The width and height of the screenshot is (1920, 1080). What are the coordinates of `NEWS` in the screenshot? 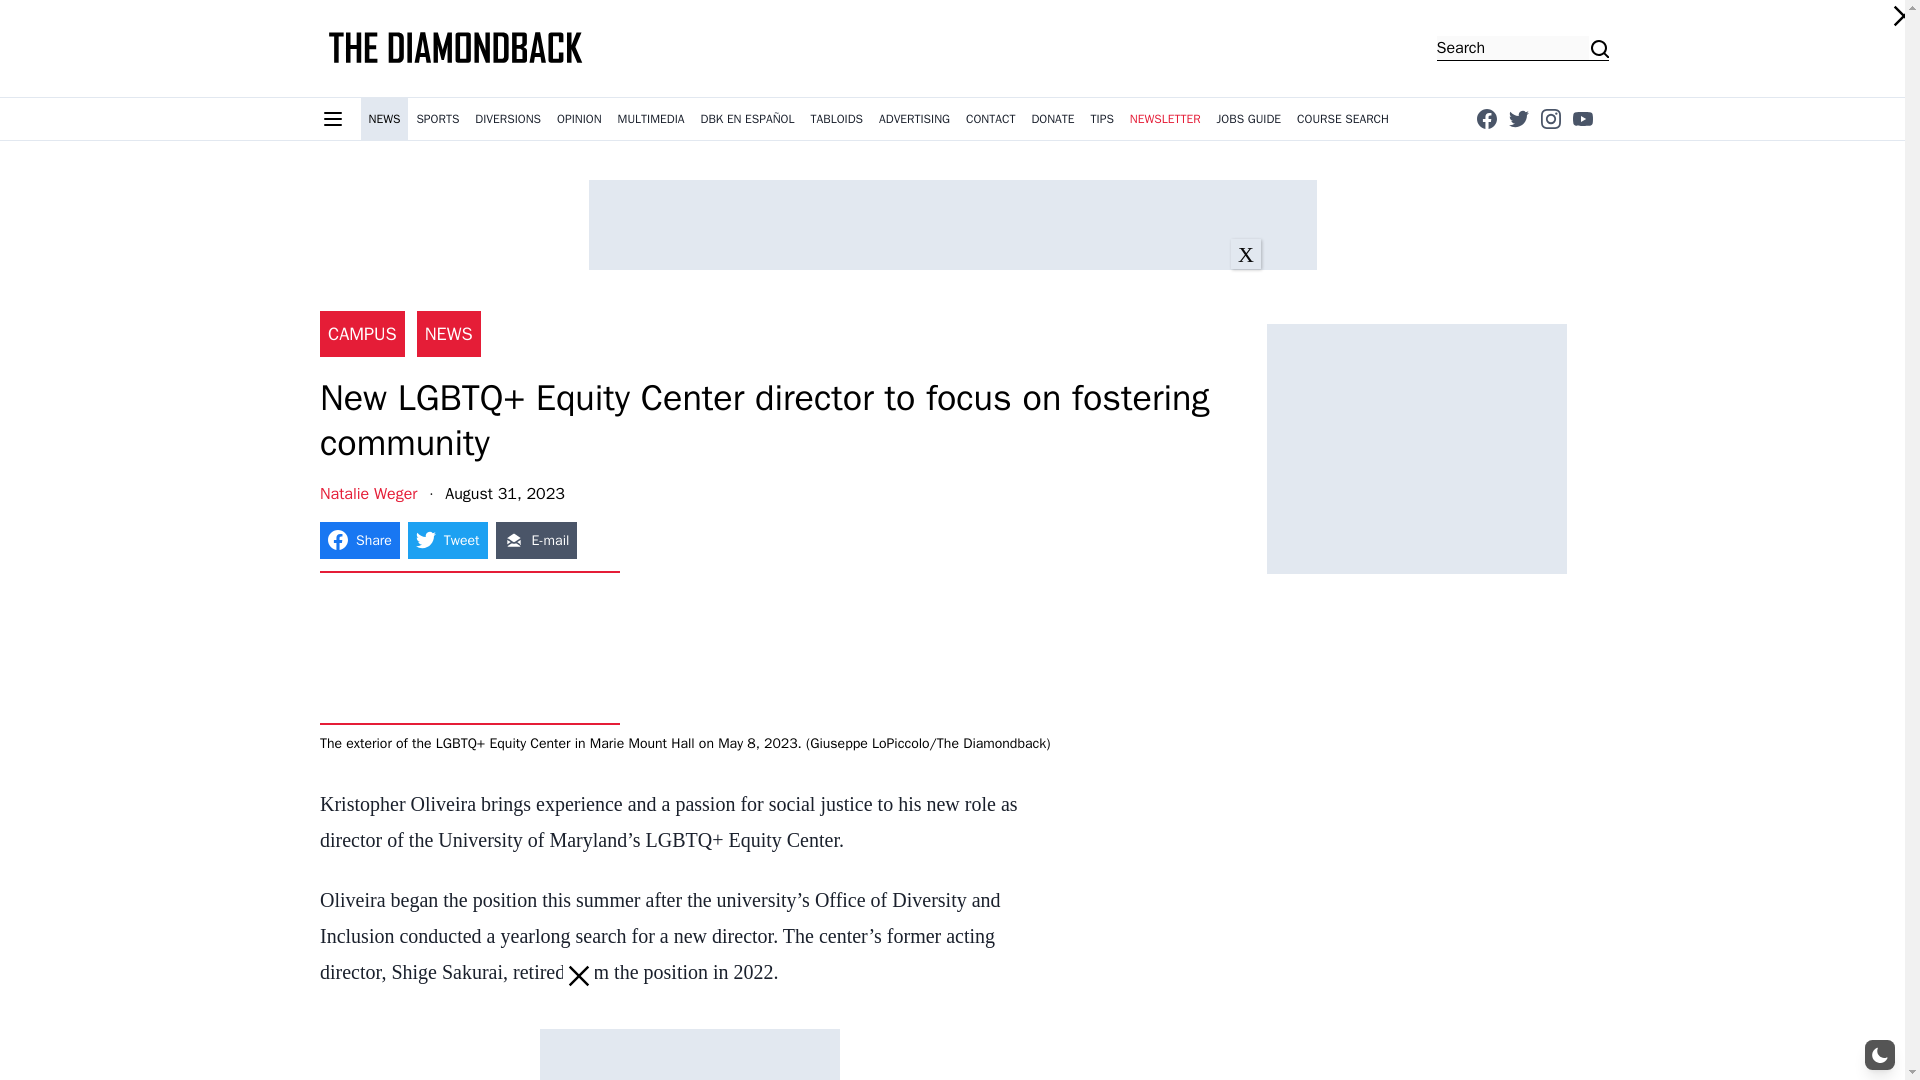 It's located at (384, 119).